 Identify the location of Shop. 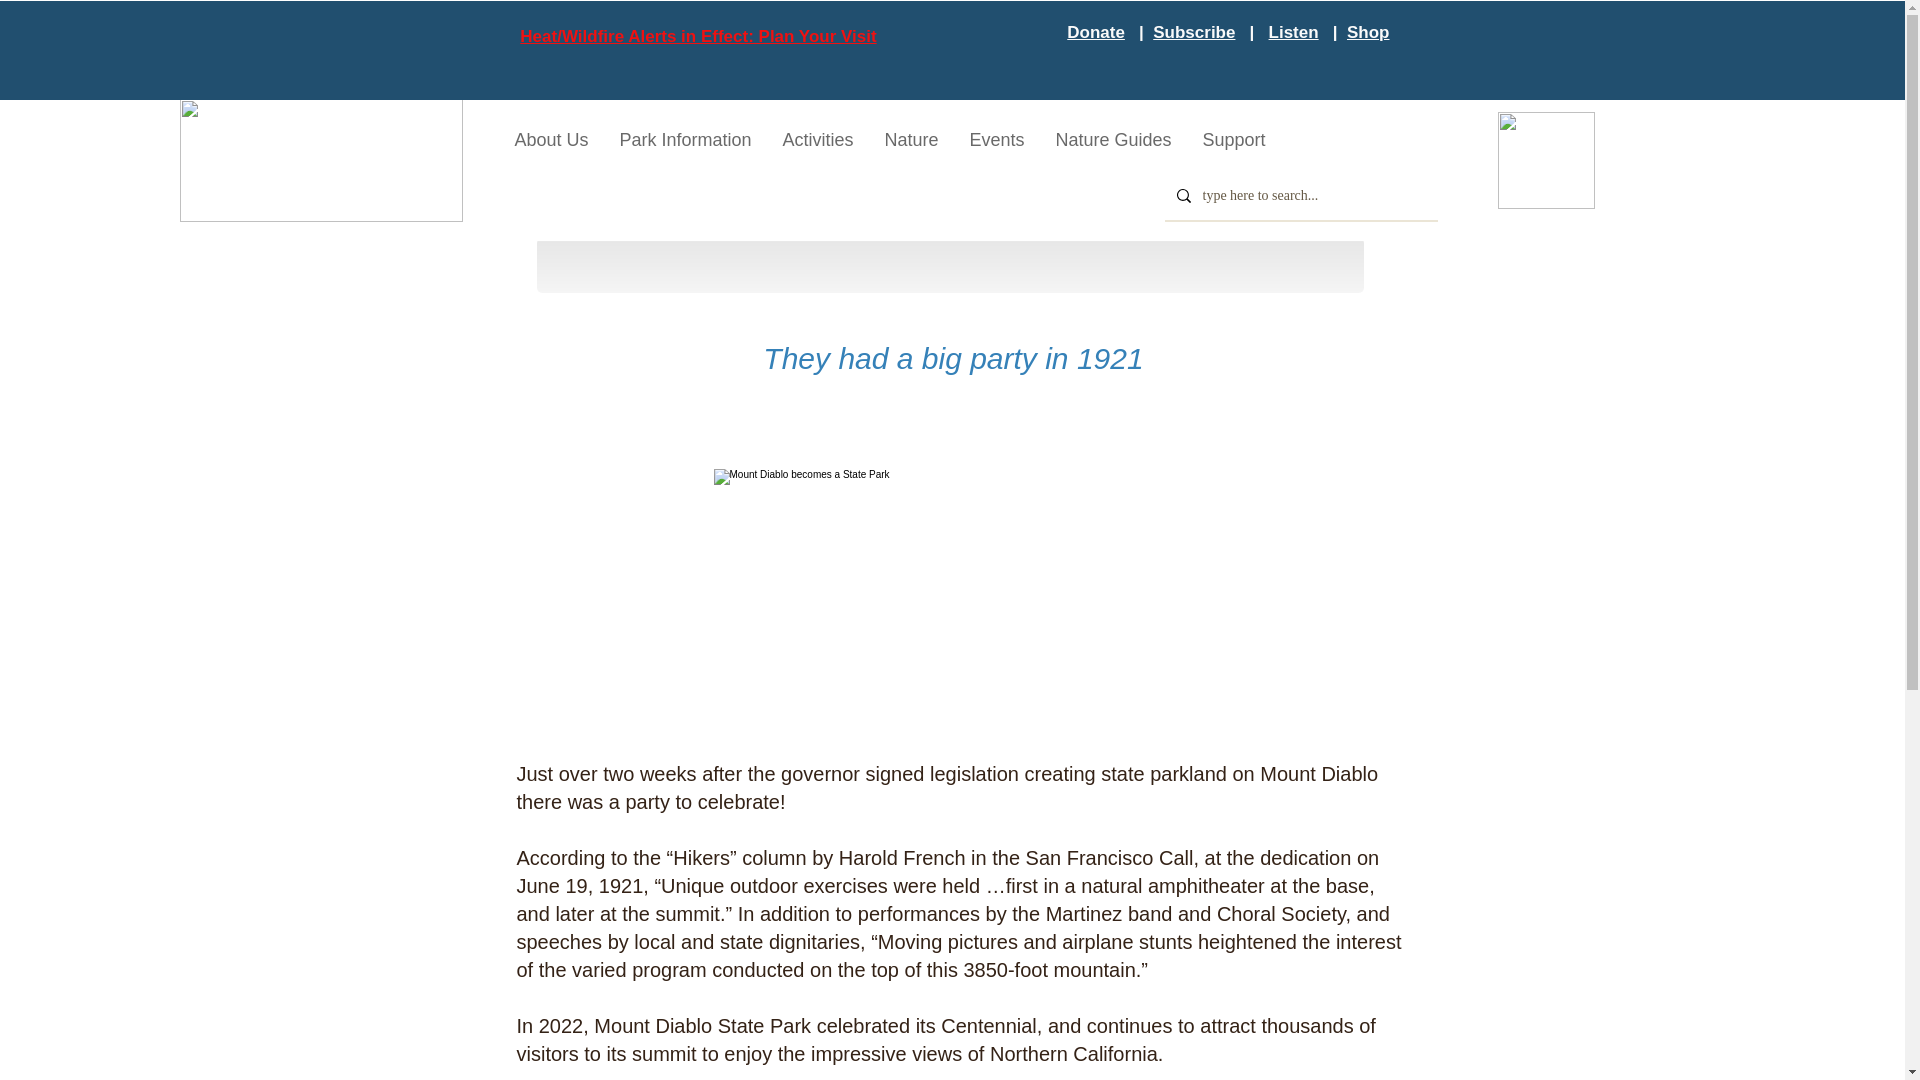
(1368, 32).